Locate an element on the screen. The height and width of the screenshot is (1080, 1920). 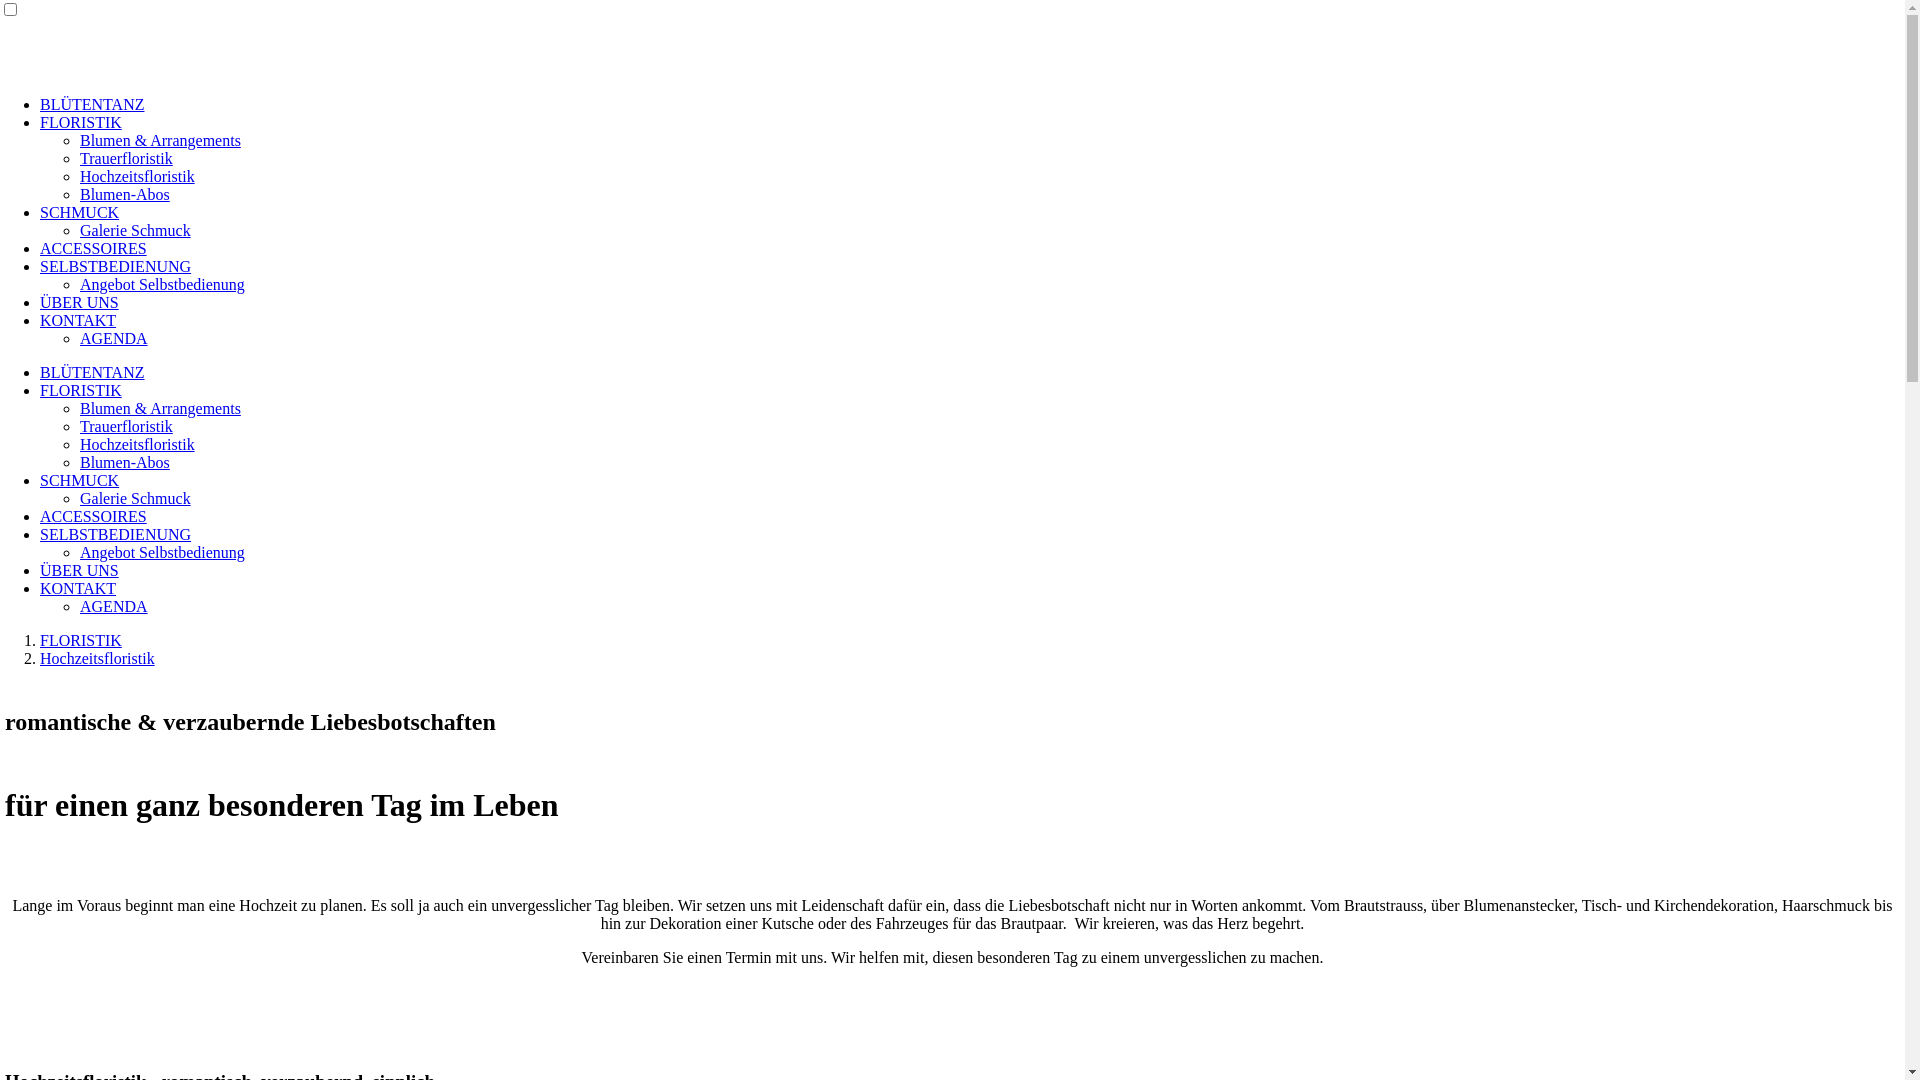
Hochzeitsfloristik is located at coordinates (138, 444).